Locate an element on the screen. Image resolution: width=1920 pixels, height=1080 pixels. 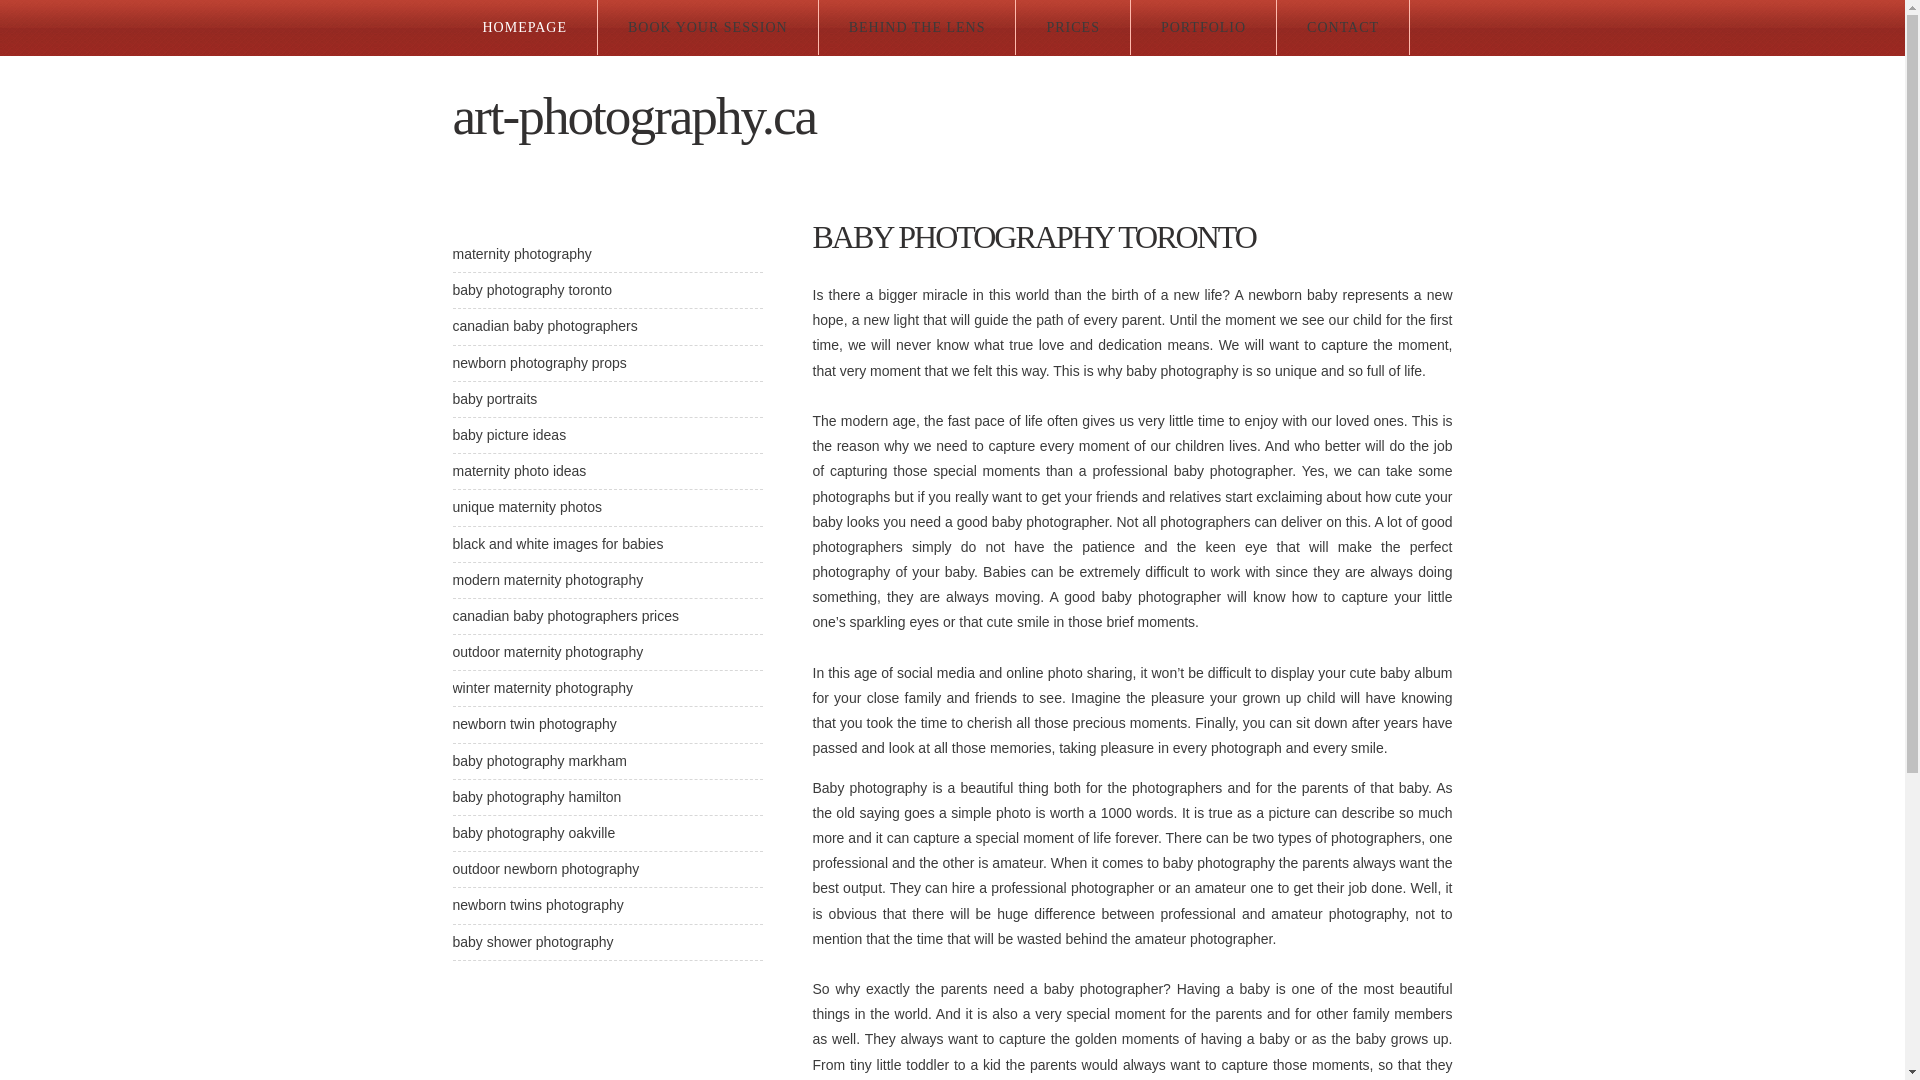
unique maternity photos is located at coordinates (526, 507).